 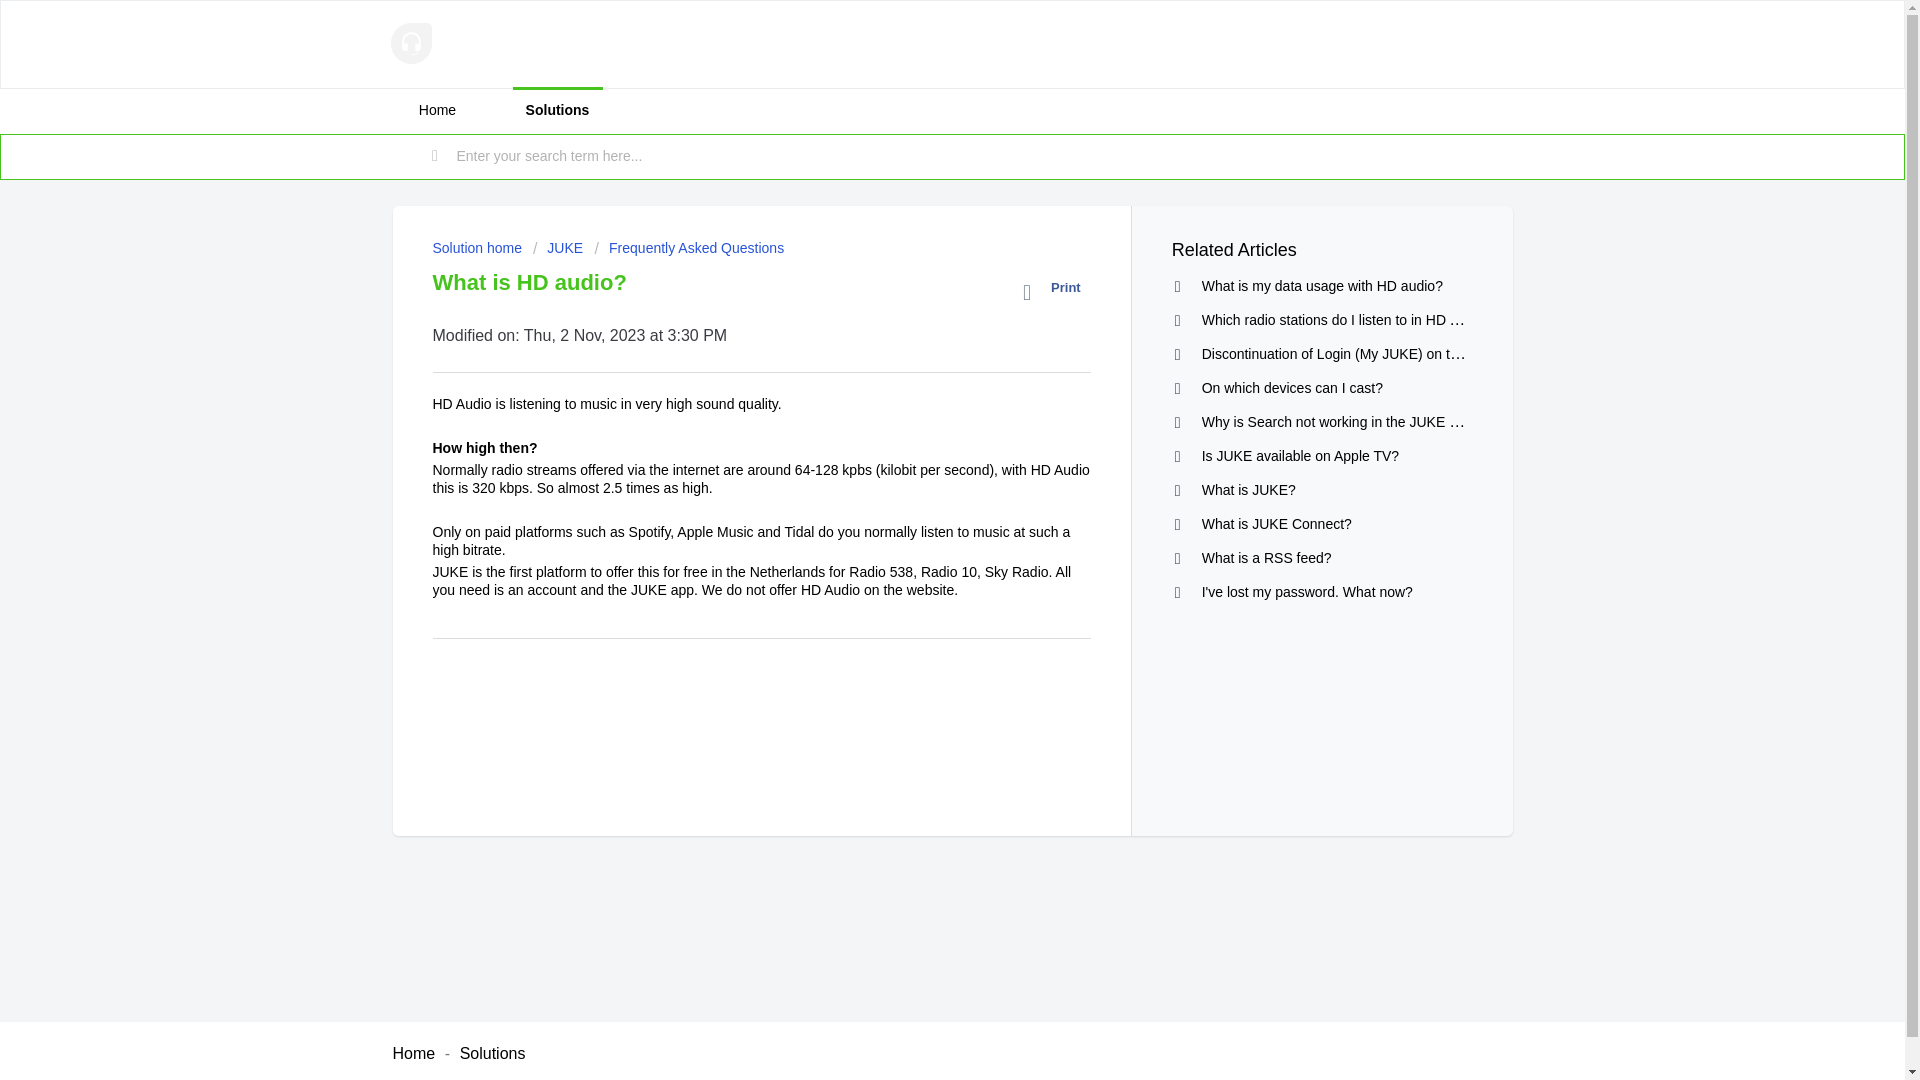 What do you see at coordinates (1300, 456) in the screenshot?
I see `Is JUKE available on Apple TV?` at bounding box center [1300, 456].